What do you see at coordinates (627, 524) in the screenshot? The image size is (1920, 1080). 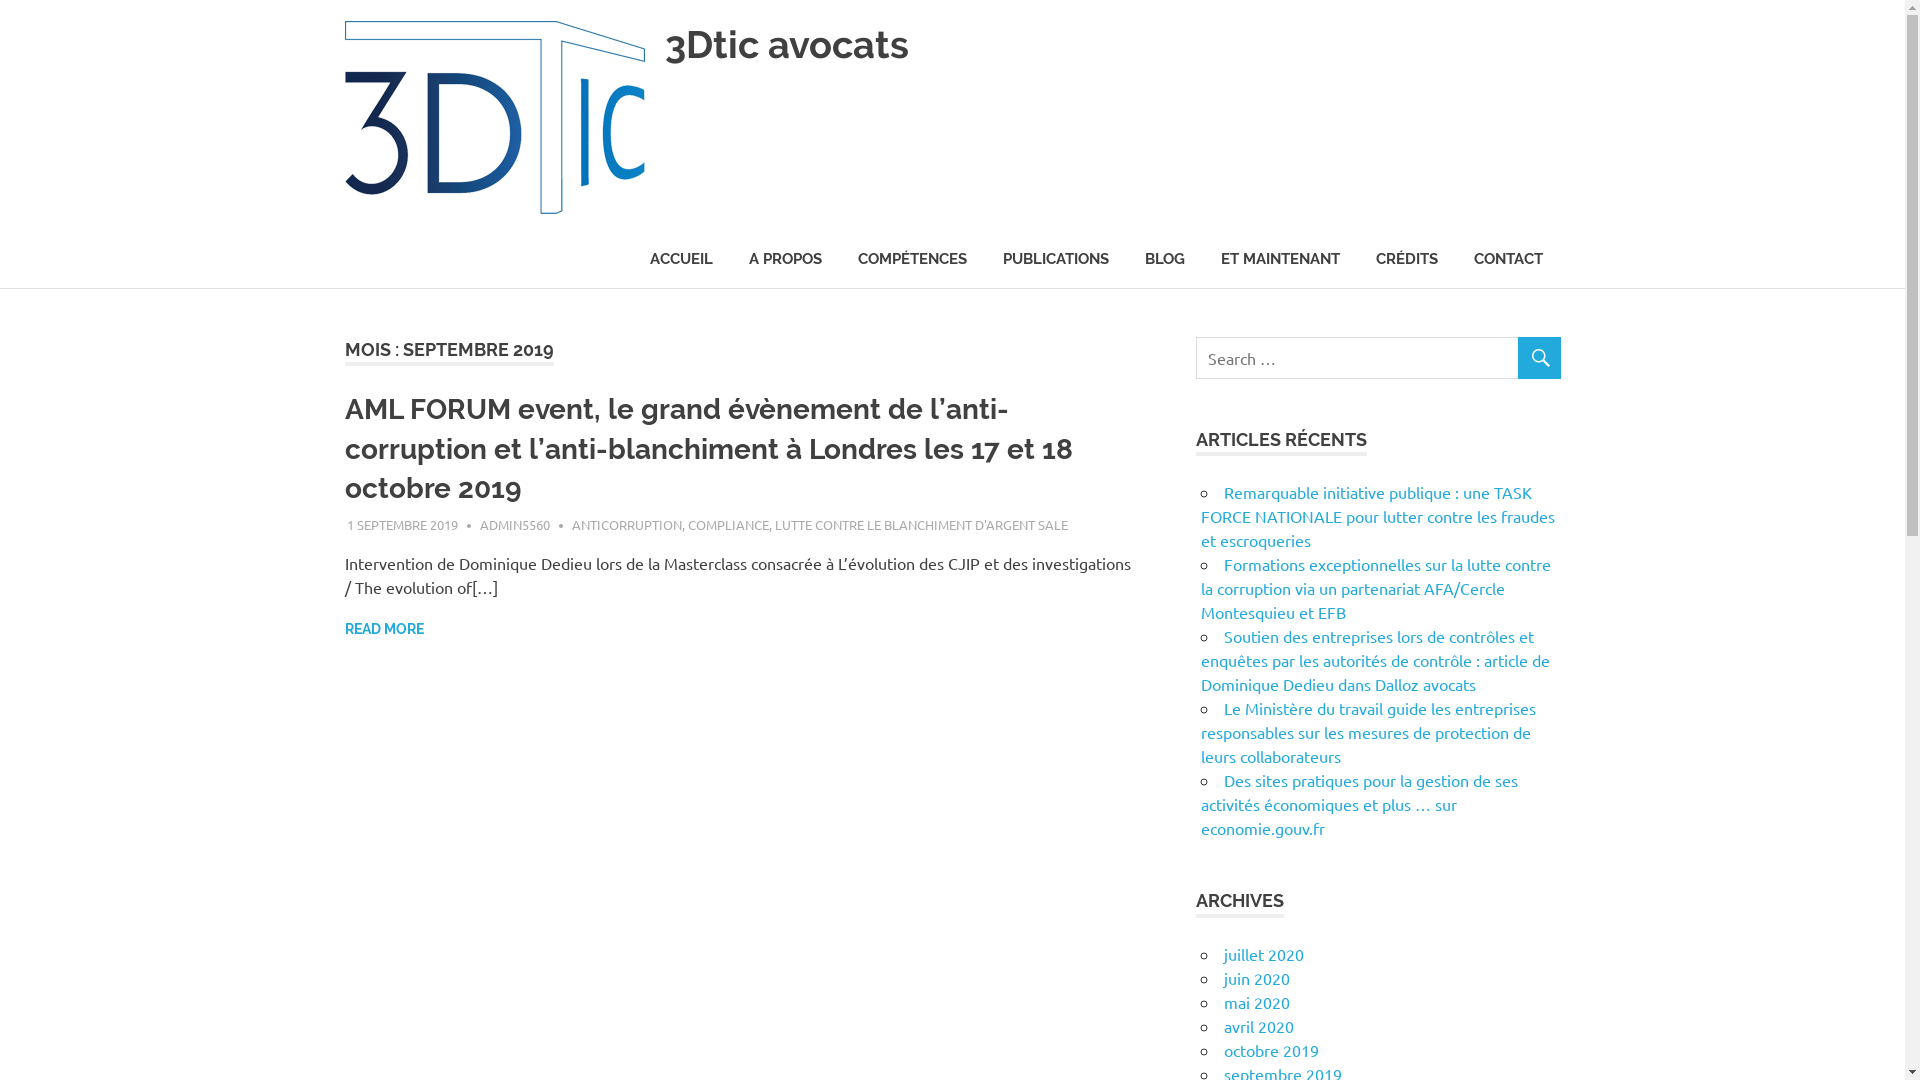 I see `ANTICORRUPTION` at bounding box center [627, 524].